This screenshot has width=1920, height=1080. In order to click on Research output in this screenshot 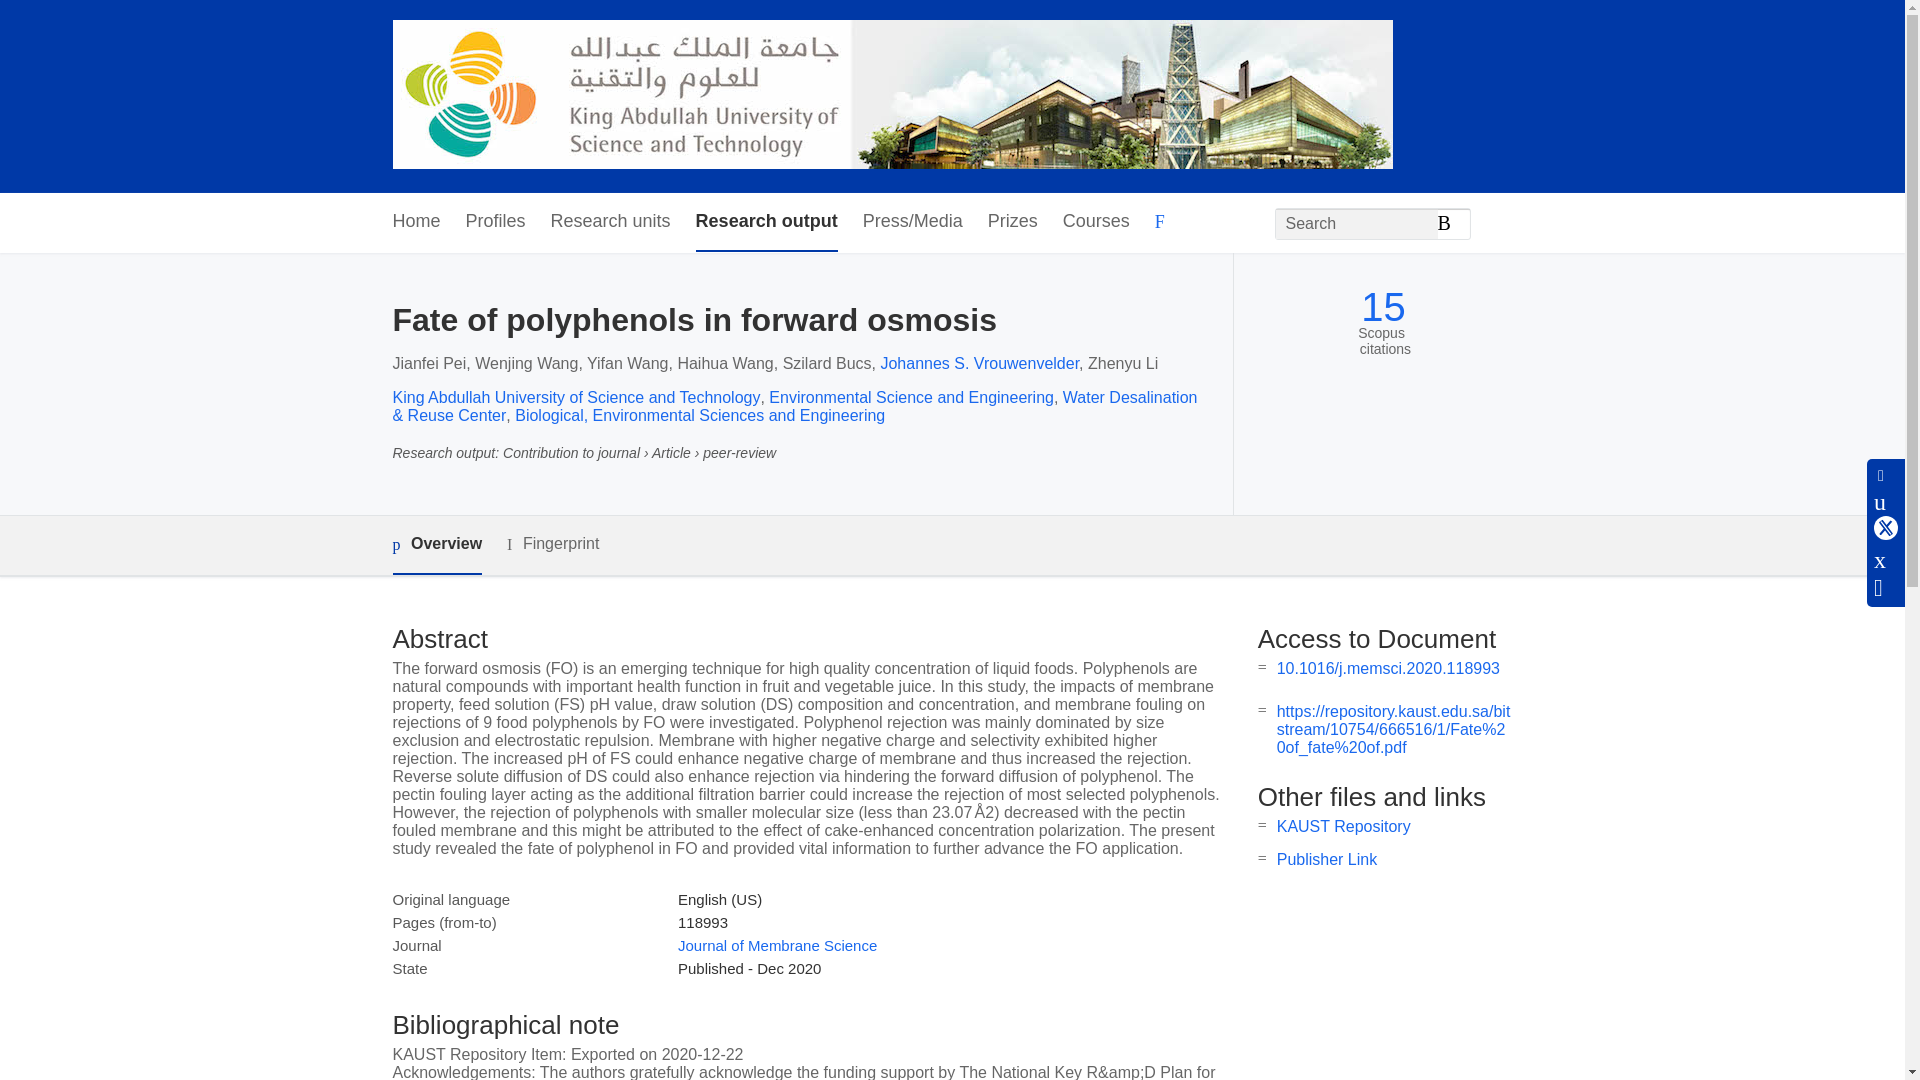, I will do `click(766, 222)`.